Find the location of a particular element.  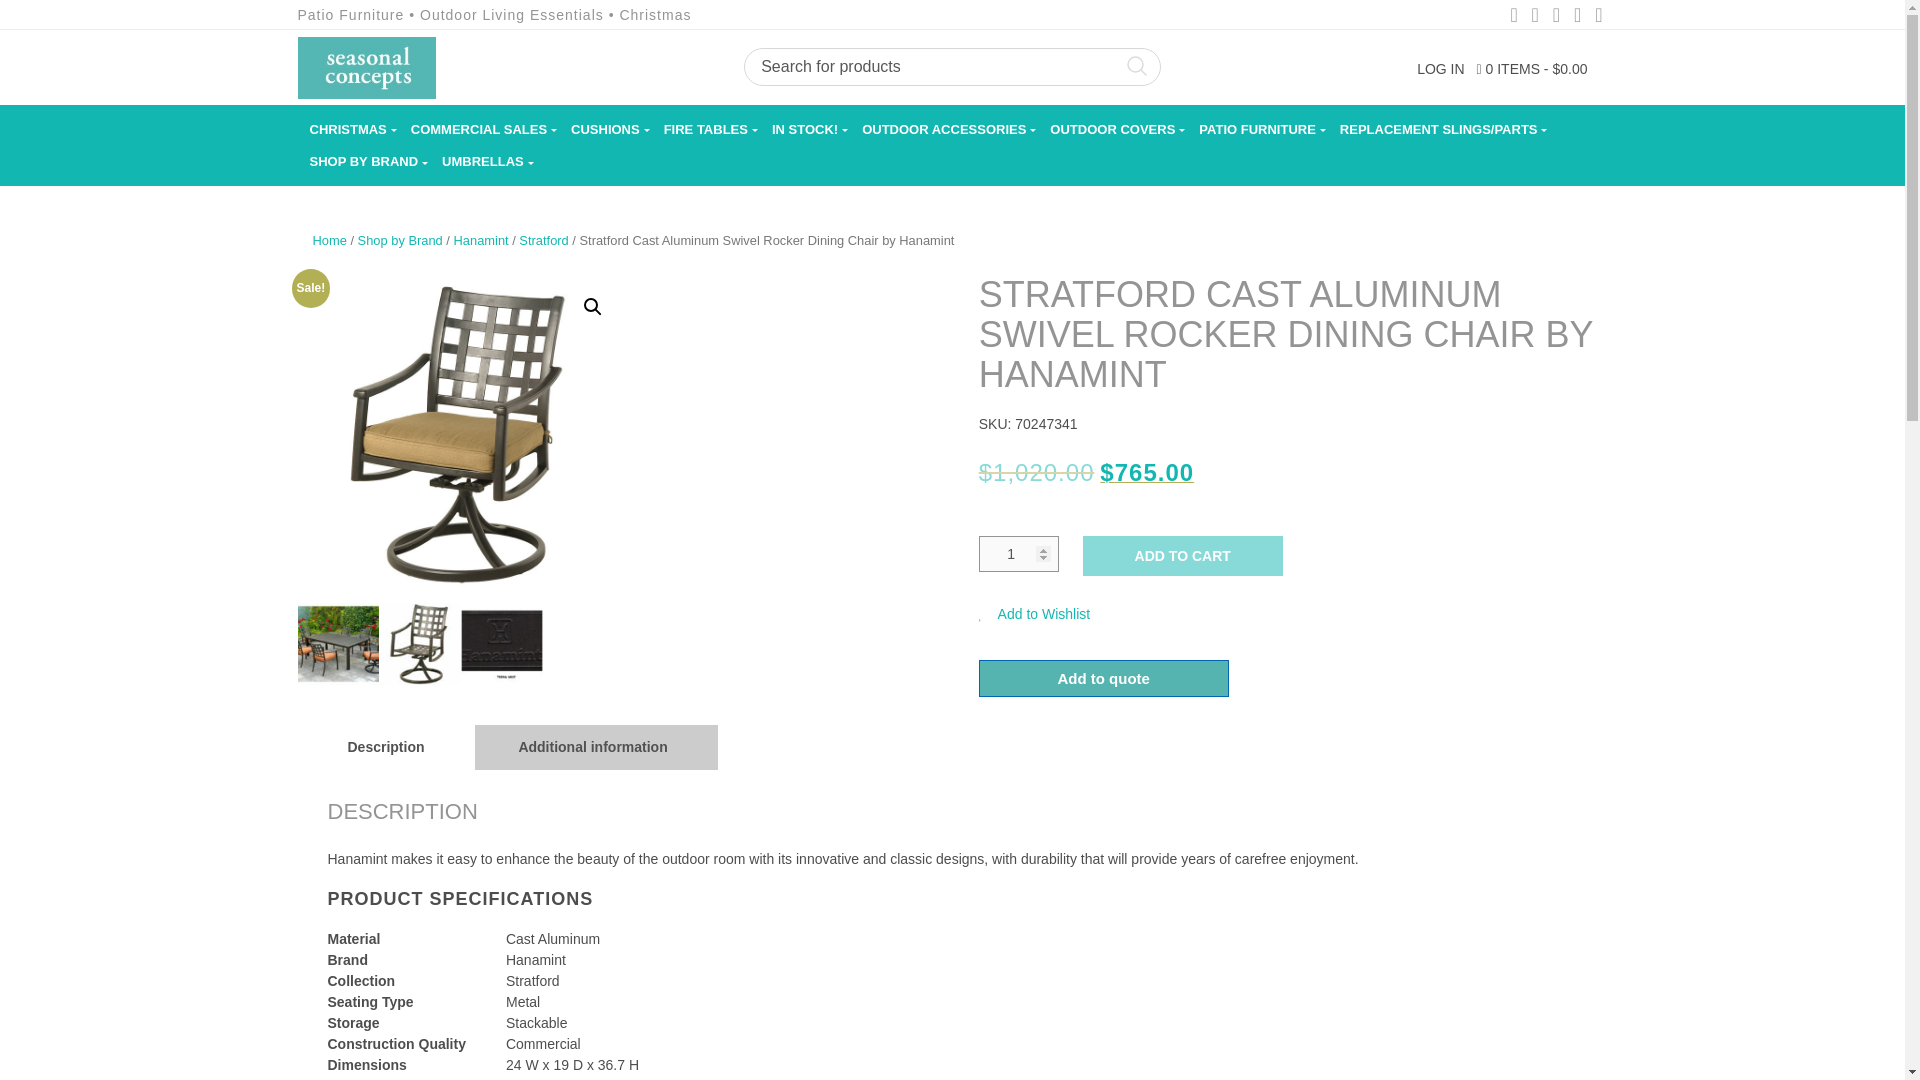

COMMERCIAL SALES is located at coordinates (478, 129).